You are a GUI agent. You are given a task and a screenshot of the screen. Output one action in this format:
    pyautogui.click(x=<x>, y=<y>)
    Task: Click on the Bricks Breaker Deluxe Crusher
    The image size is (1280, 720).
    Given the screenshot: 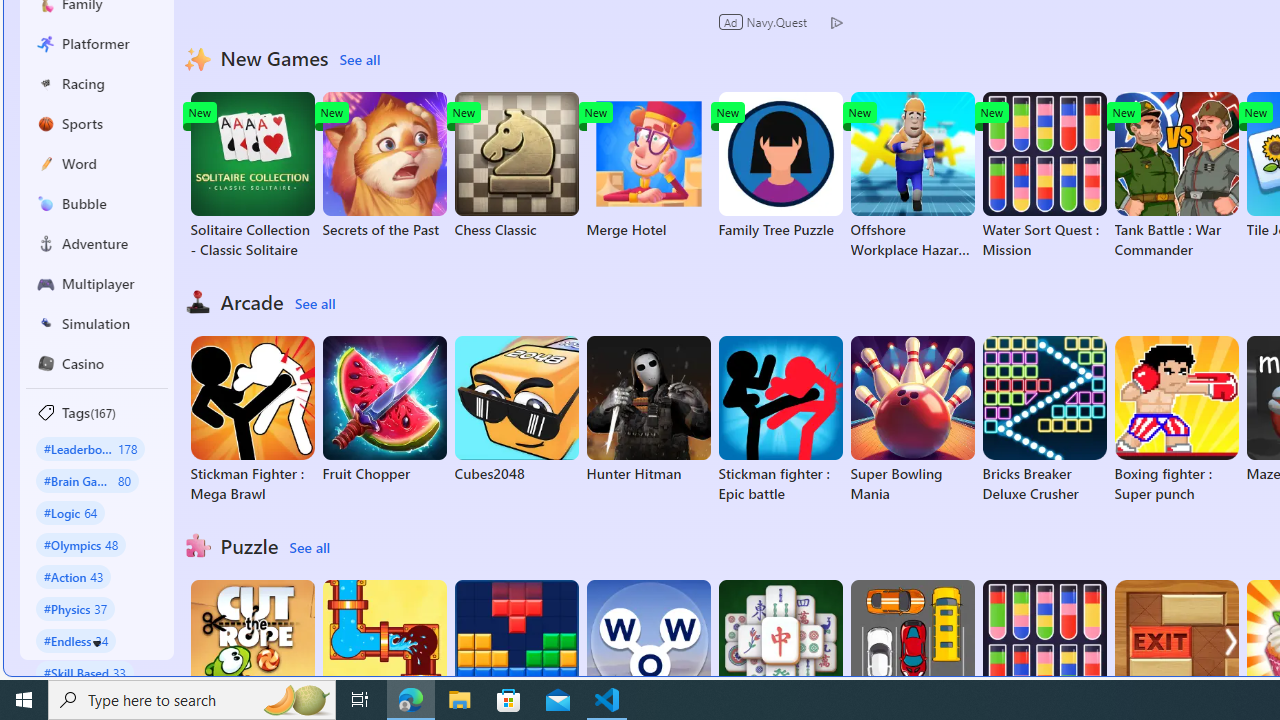 What is the action you would take?
    pyautogui.click(x=1044, y=420)
    